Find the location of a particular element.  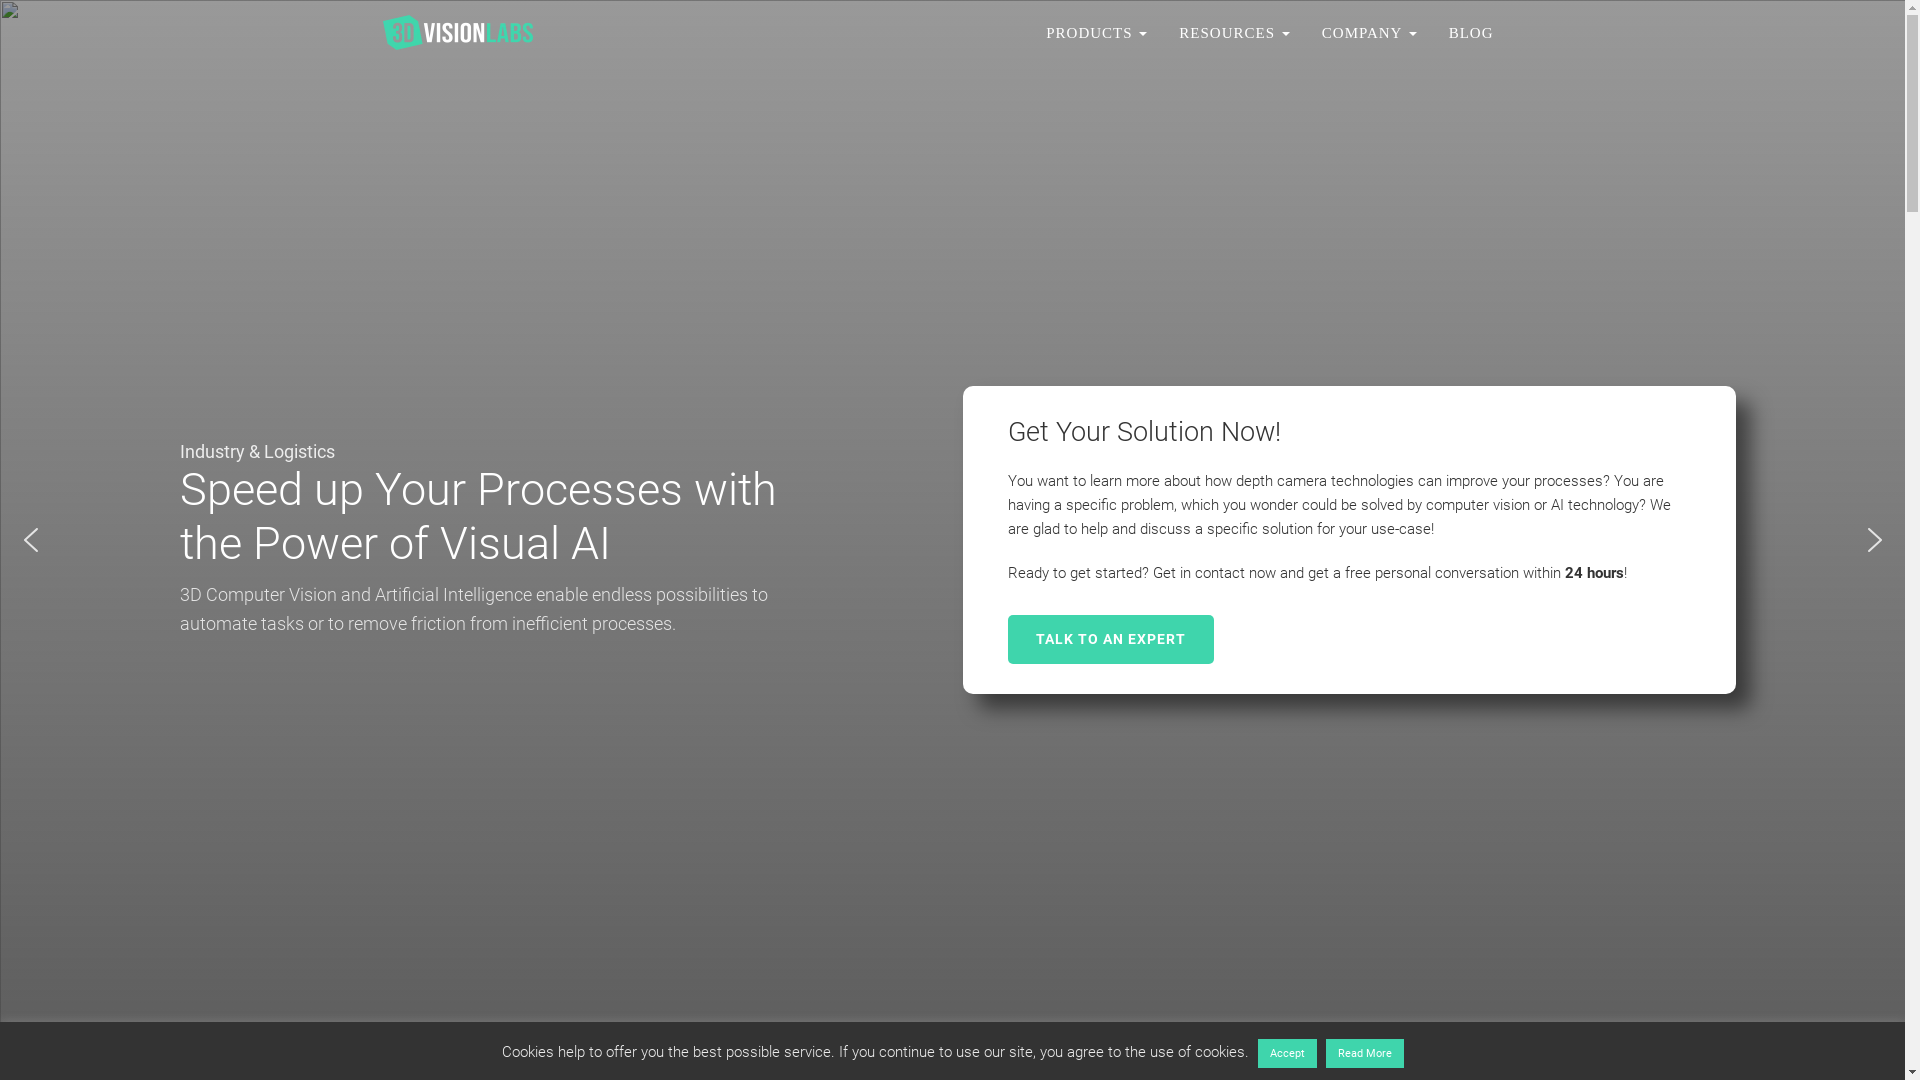

RESOURCES is located at coordinates (1234, 32).